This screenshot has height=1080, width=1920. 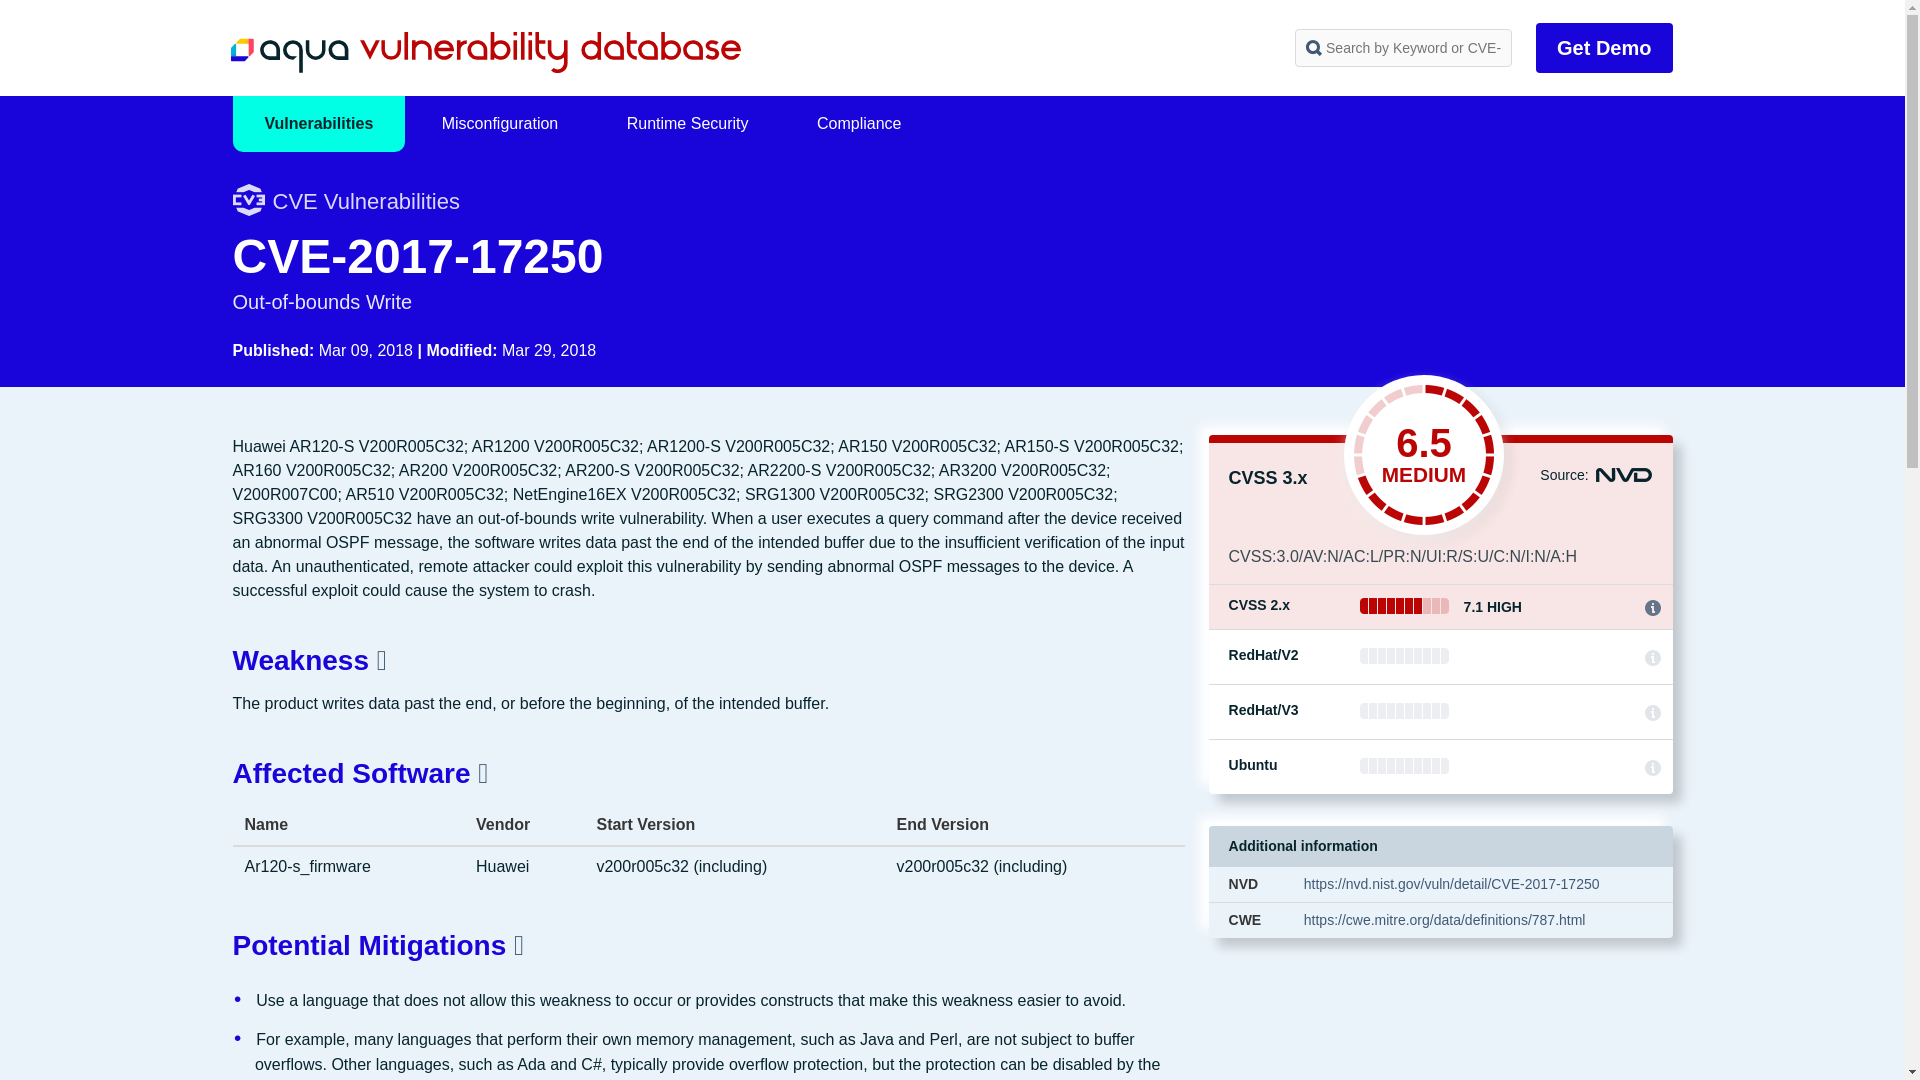 What do you see at coordinates (1604, 48) in the screenshot?
I see `Get Demo` at bounding box center [1604, 48].